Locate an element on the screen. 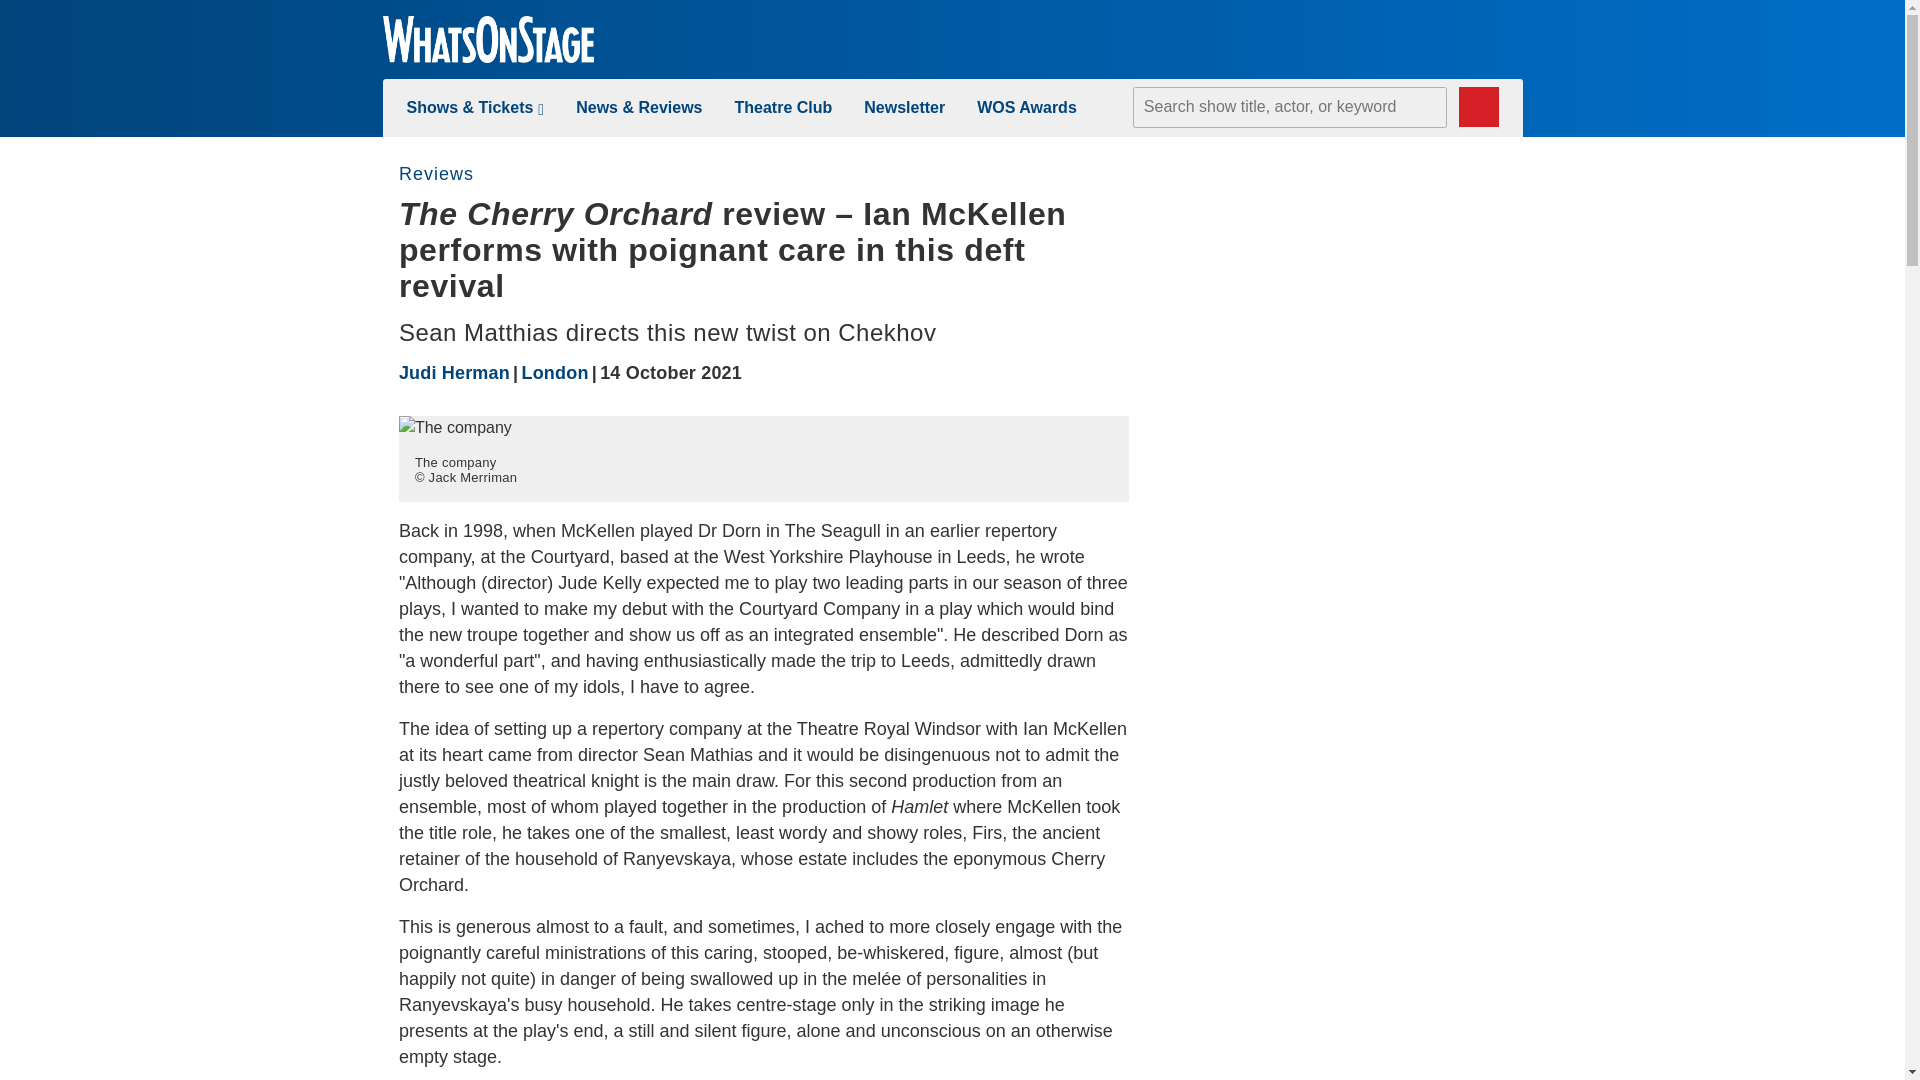 The image size is (1920, 1080). Theatre Club is located at coordinates (782, 107).